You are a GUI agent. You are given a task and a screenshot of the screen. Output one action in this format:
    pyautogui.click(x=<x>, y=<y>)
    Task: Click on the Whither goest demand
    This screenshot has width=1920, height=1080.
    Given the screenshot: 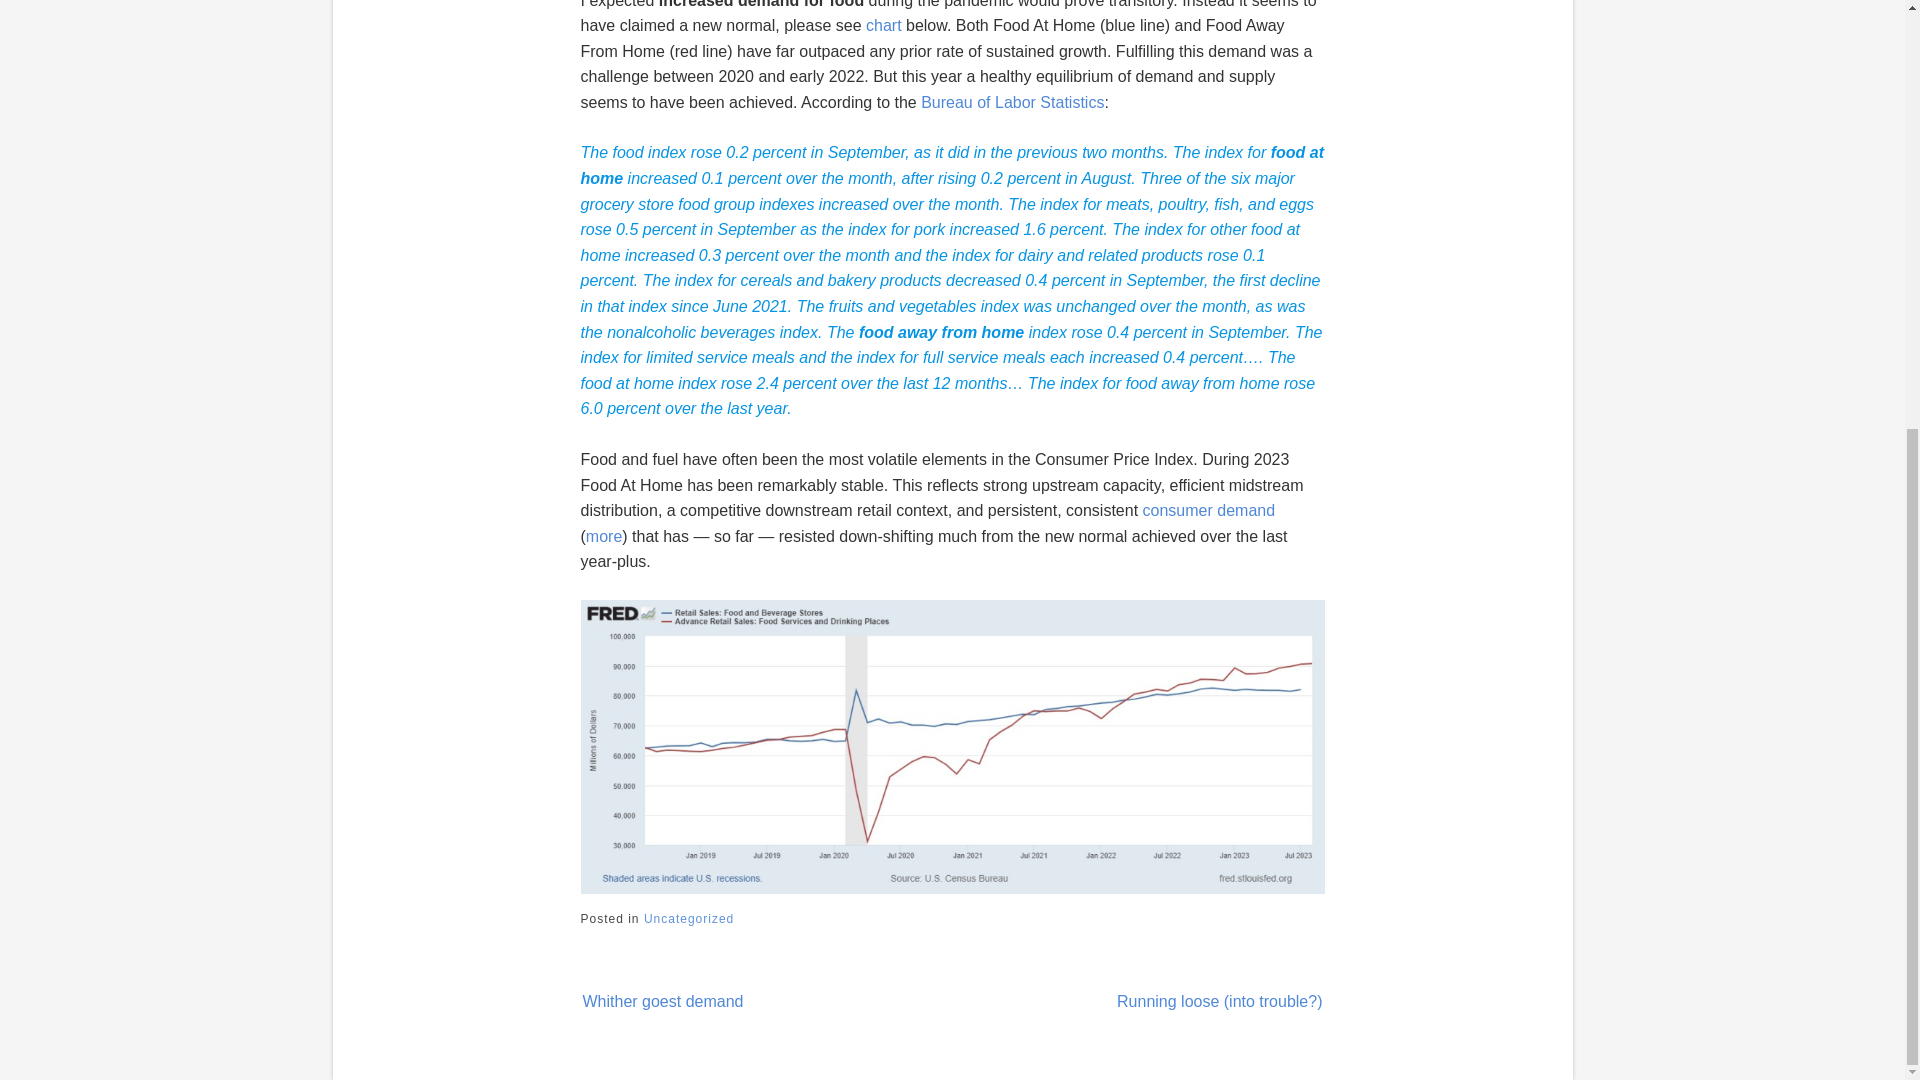 What is the action you would take?
    pyautogui.click(x=681, y=998)
    